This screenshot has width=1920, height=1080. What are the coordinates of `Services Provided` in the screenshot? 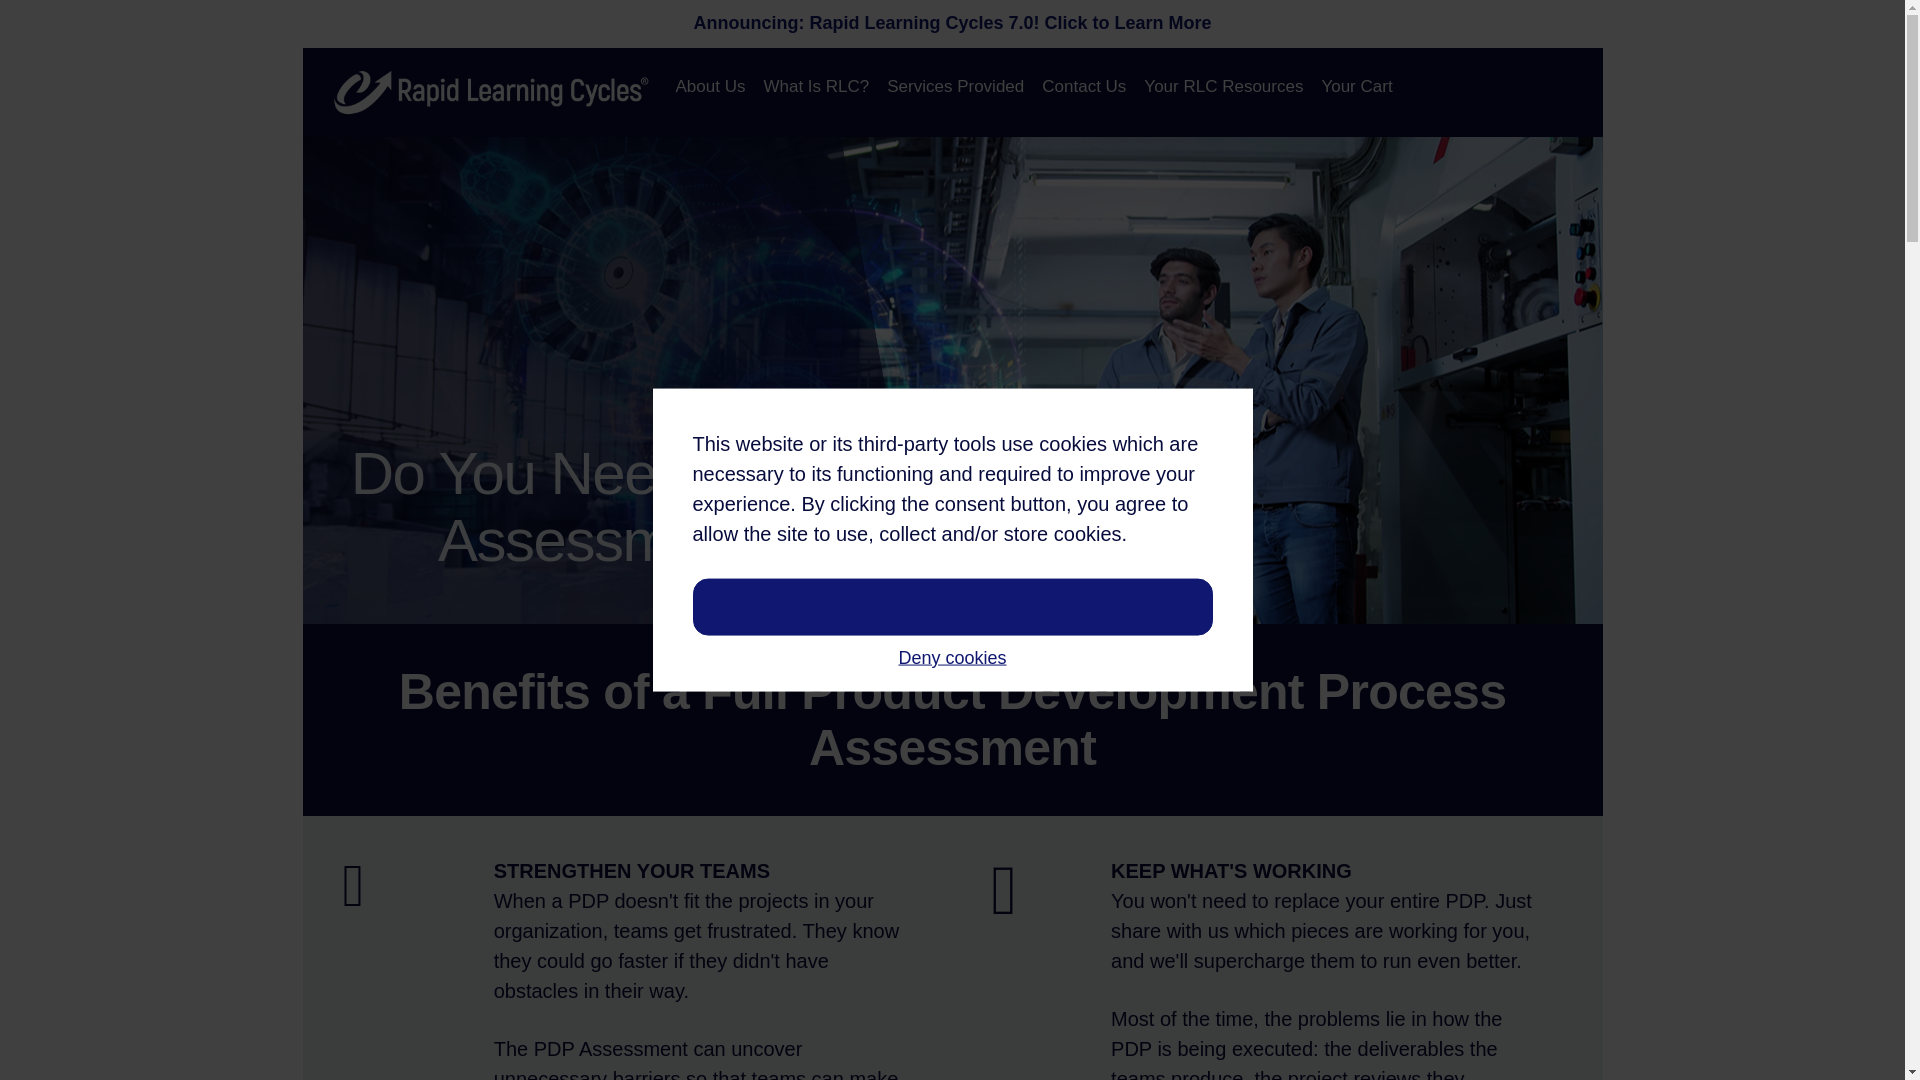 It's located at (954, 86).